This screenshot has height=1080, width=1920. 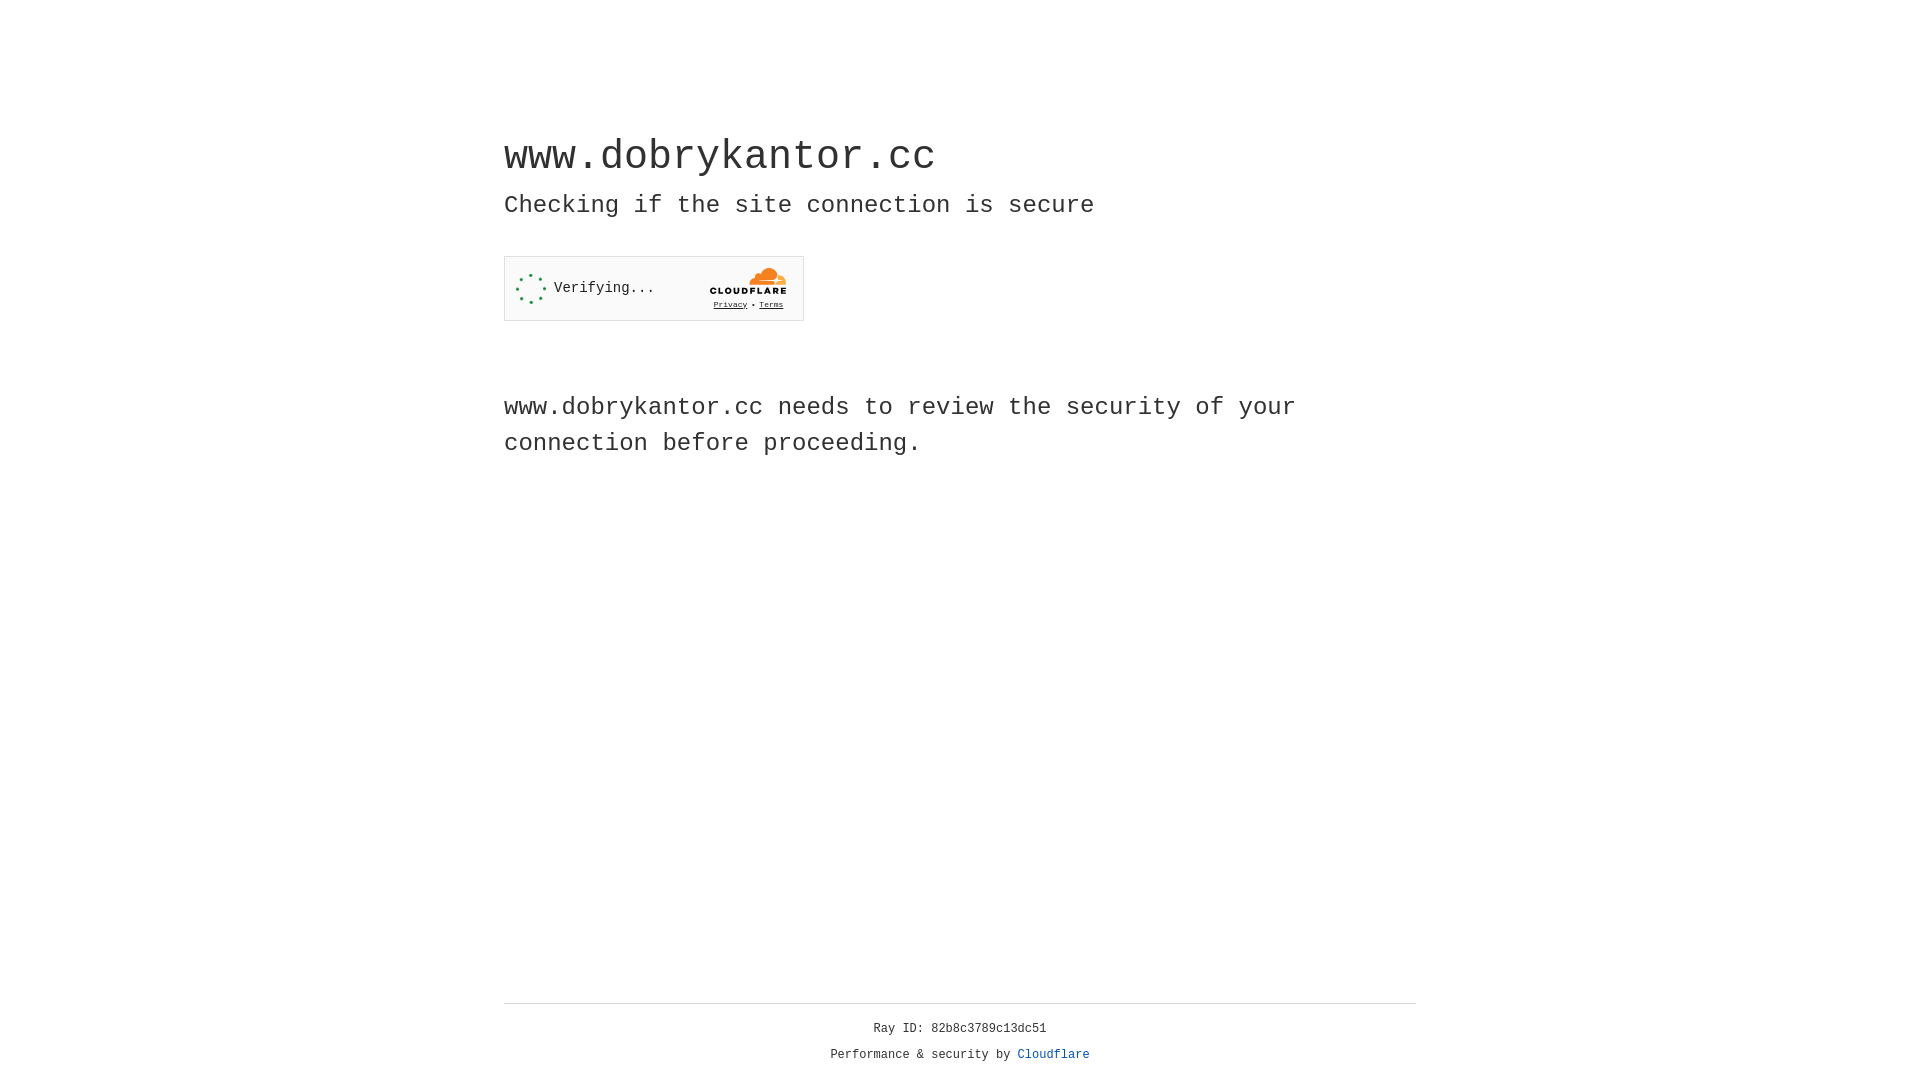 I want to click on Cloudflare, so click(x=1054, y=1055).